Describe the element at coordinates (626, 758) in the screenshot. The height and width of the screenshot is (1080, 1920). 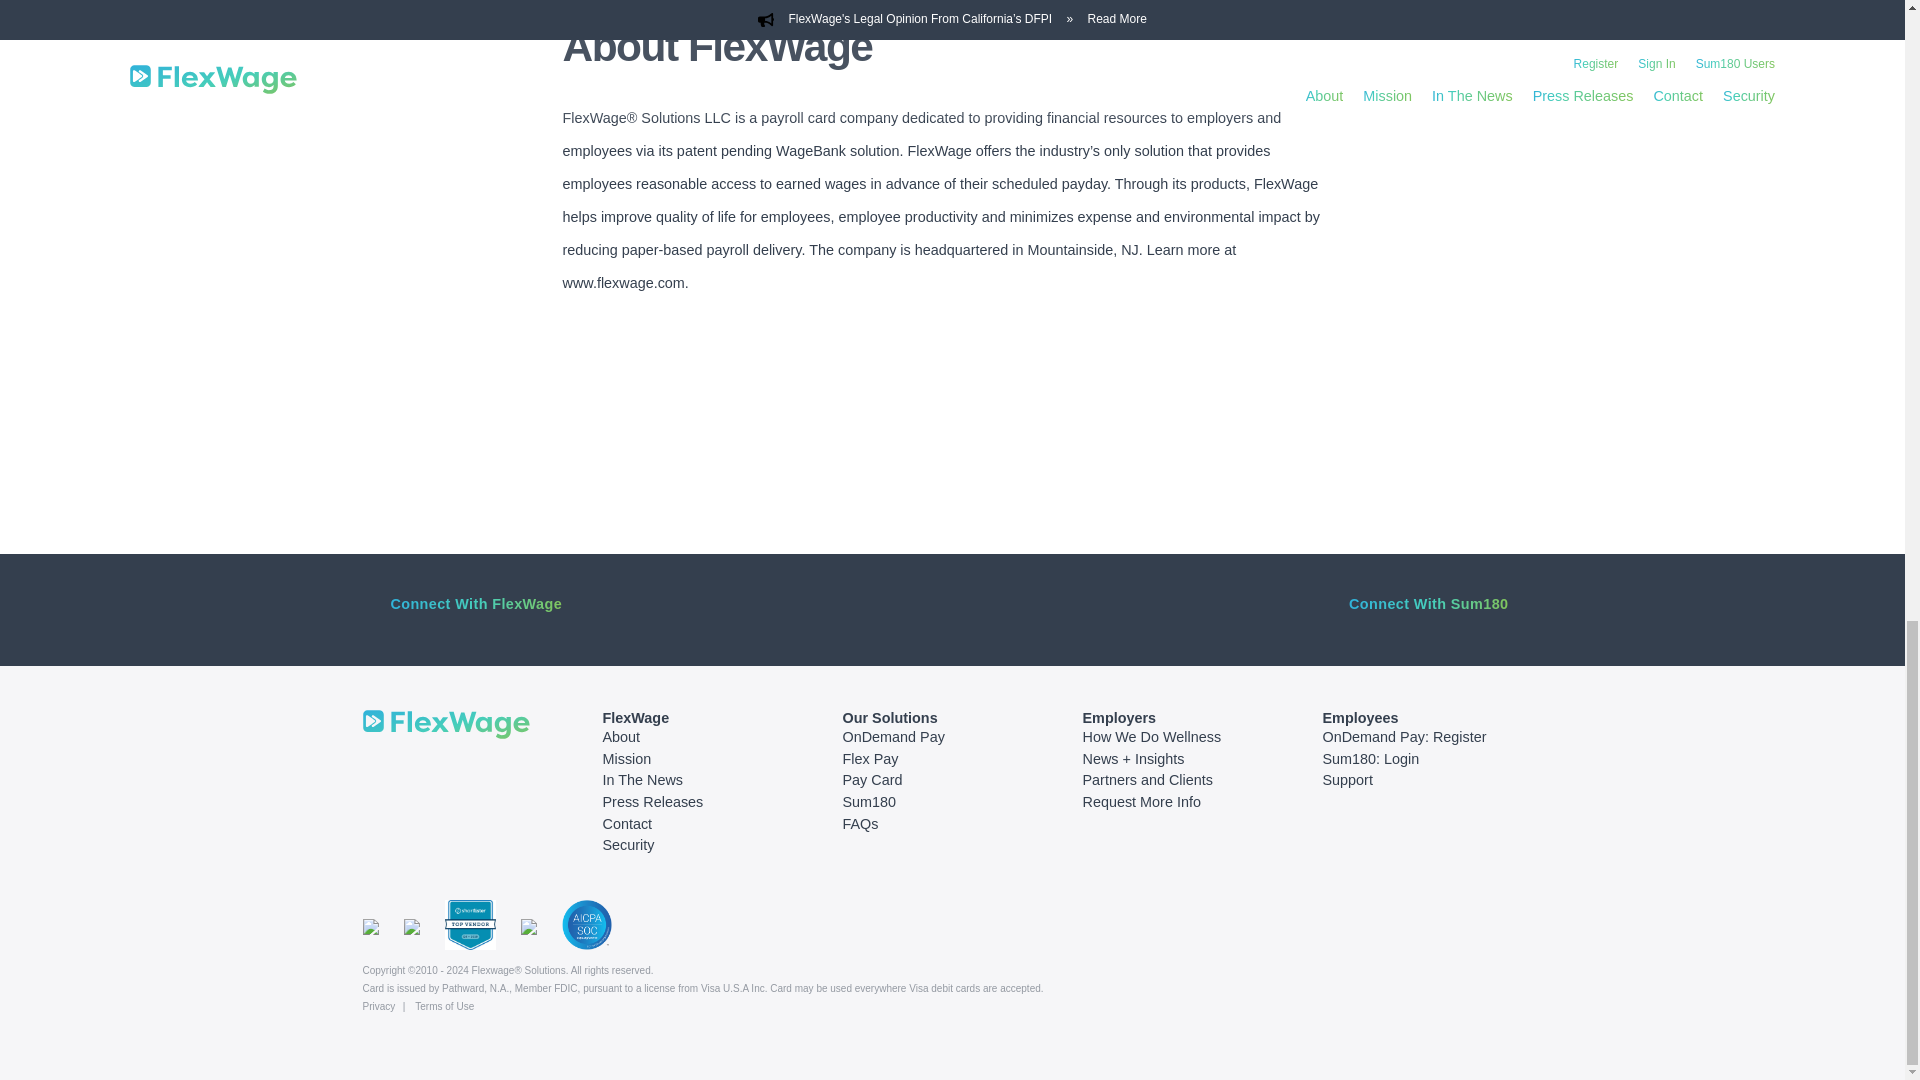
I see `Mission` at that location.